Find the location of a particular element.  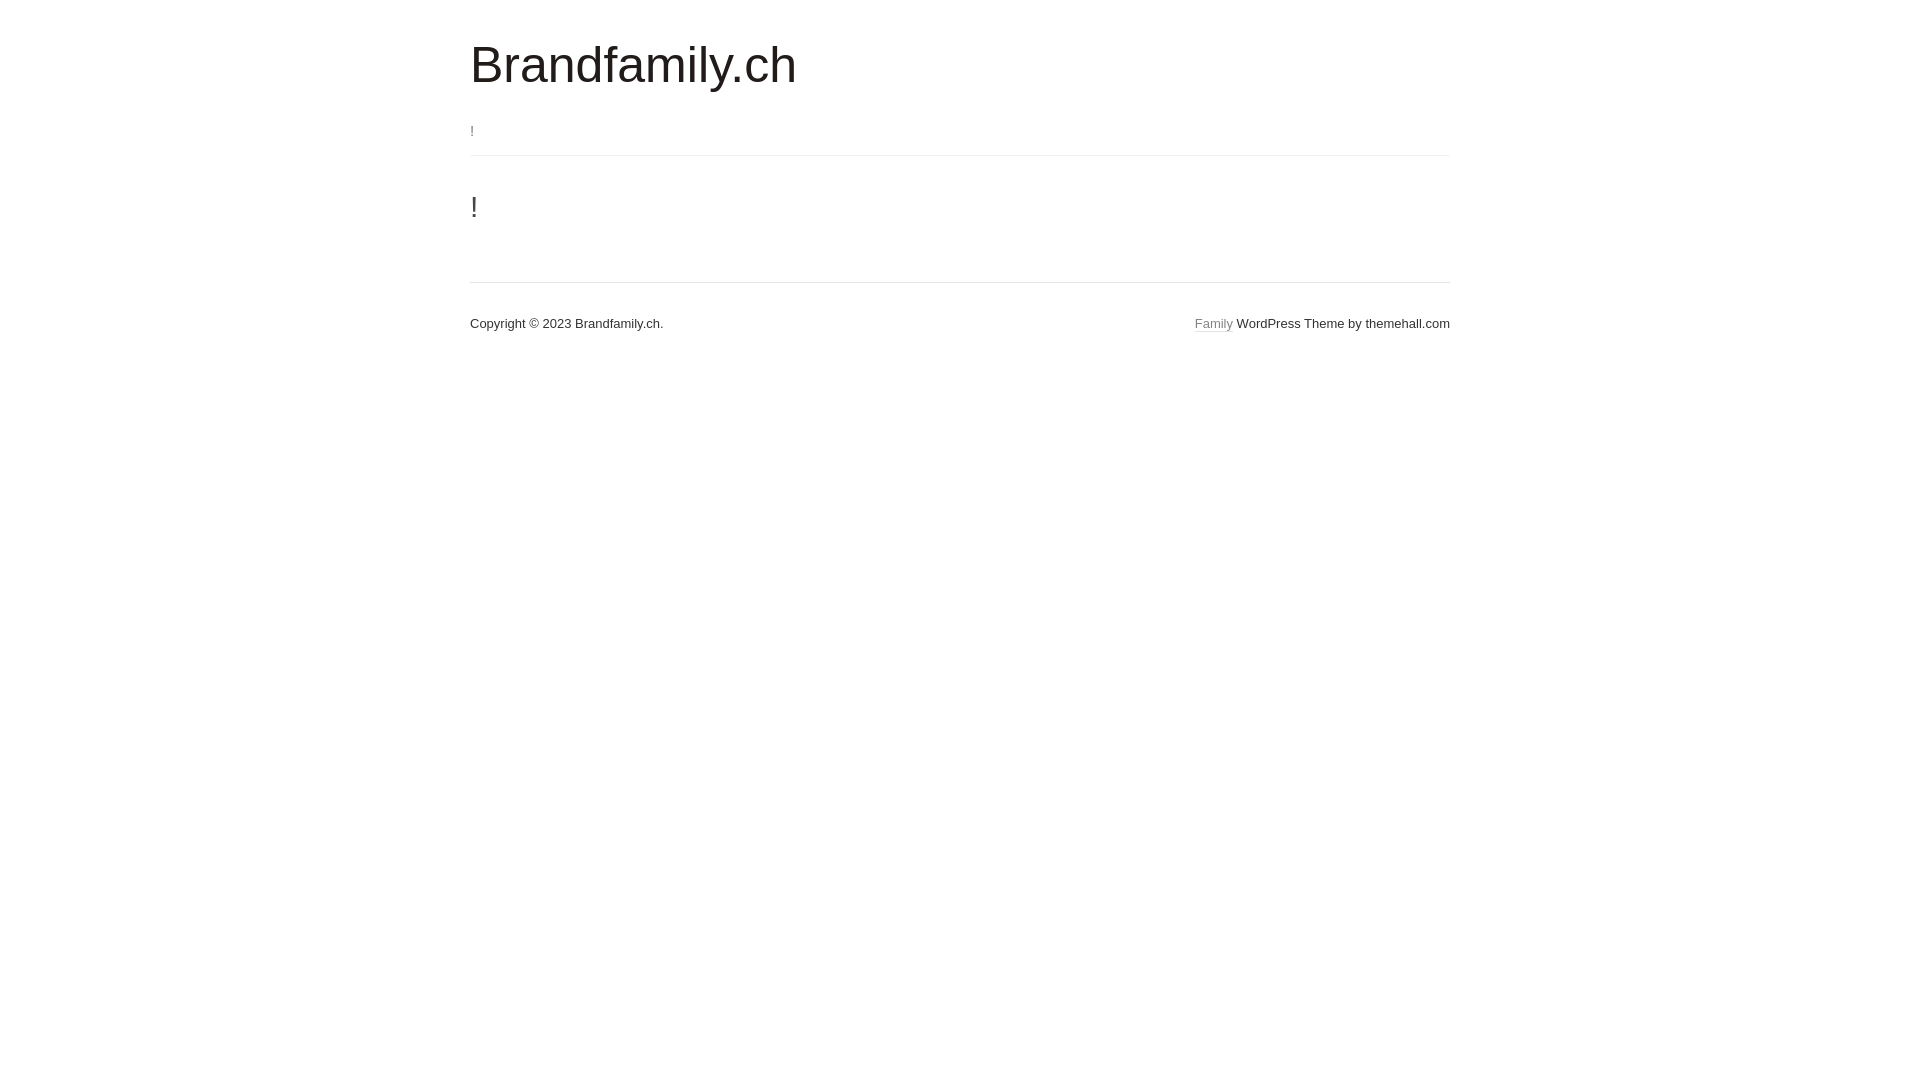

Brandfamily.ch is located at coordinates (634, 65).